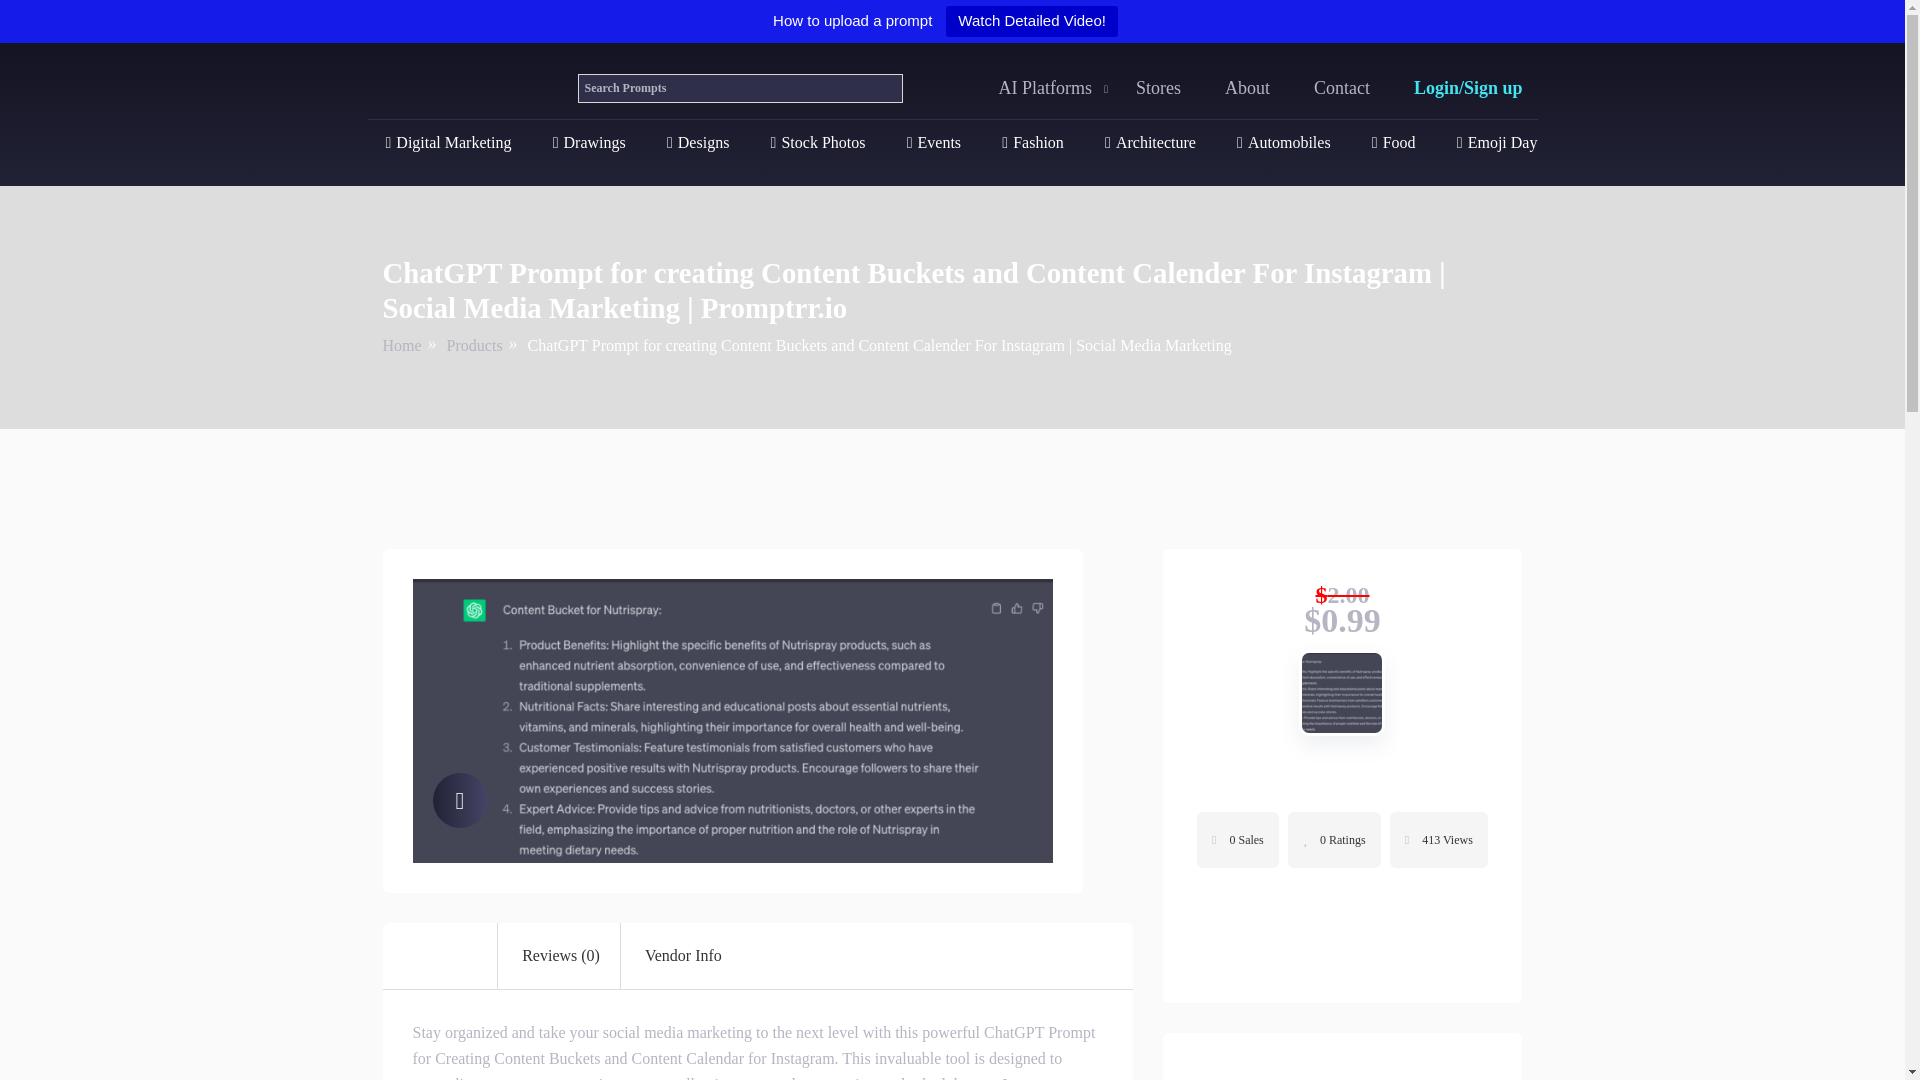 The image size is (1920, 1080). Describe the element at coordinates (1394, 142) in the screenshot. I see `Food` at that location.